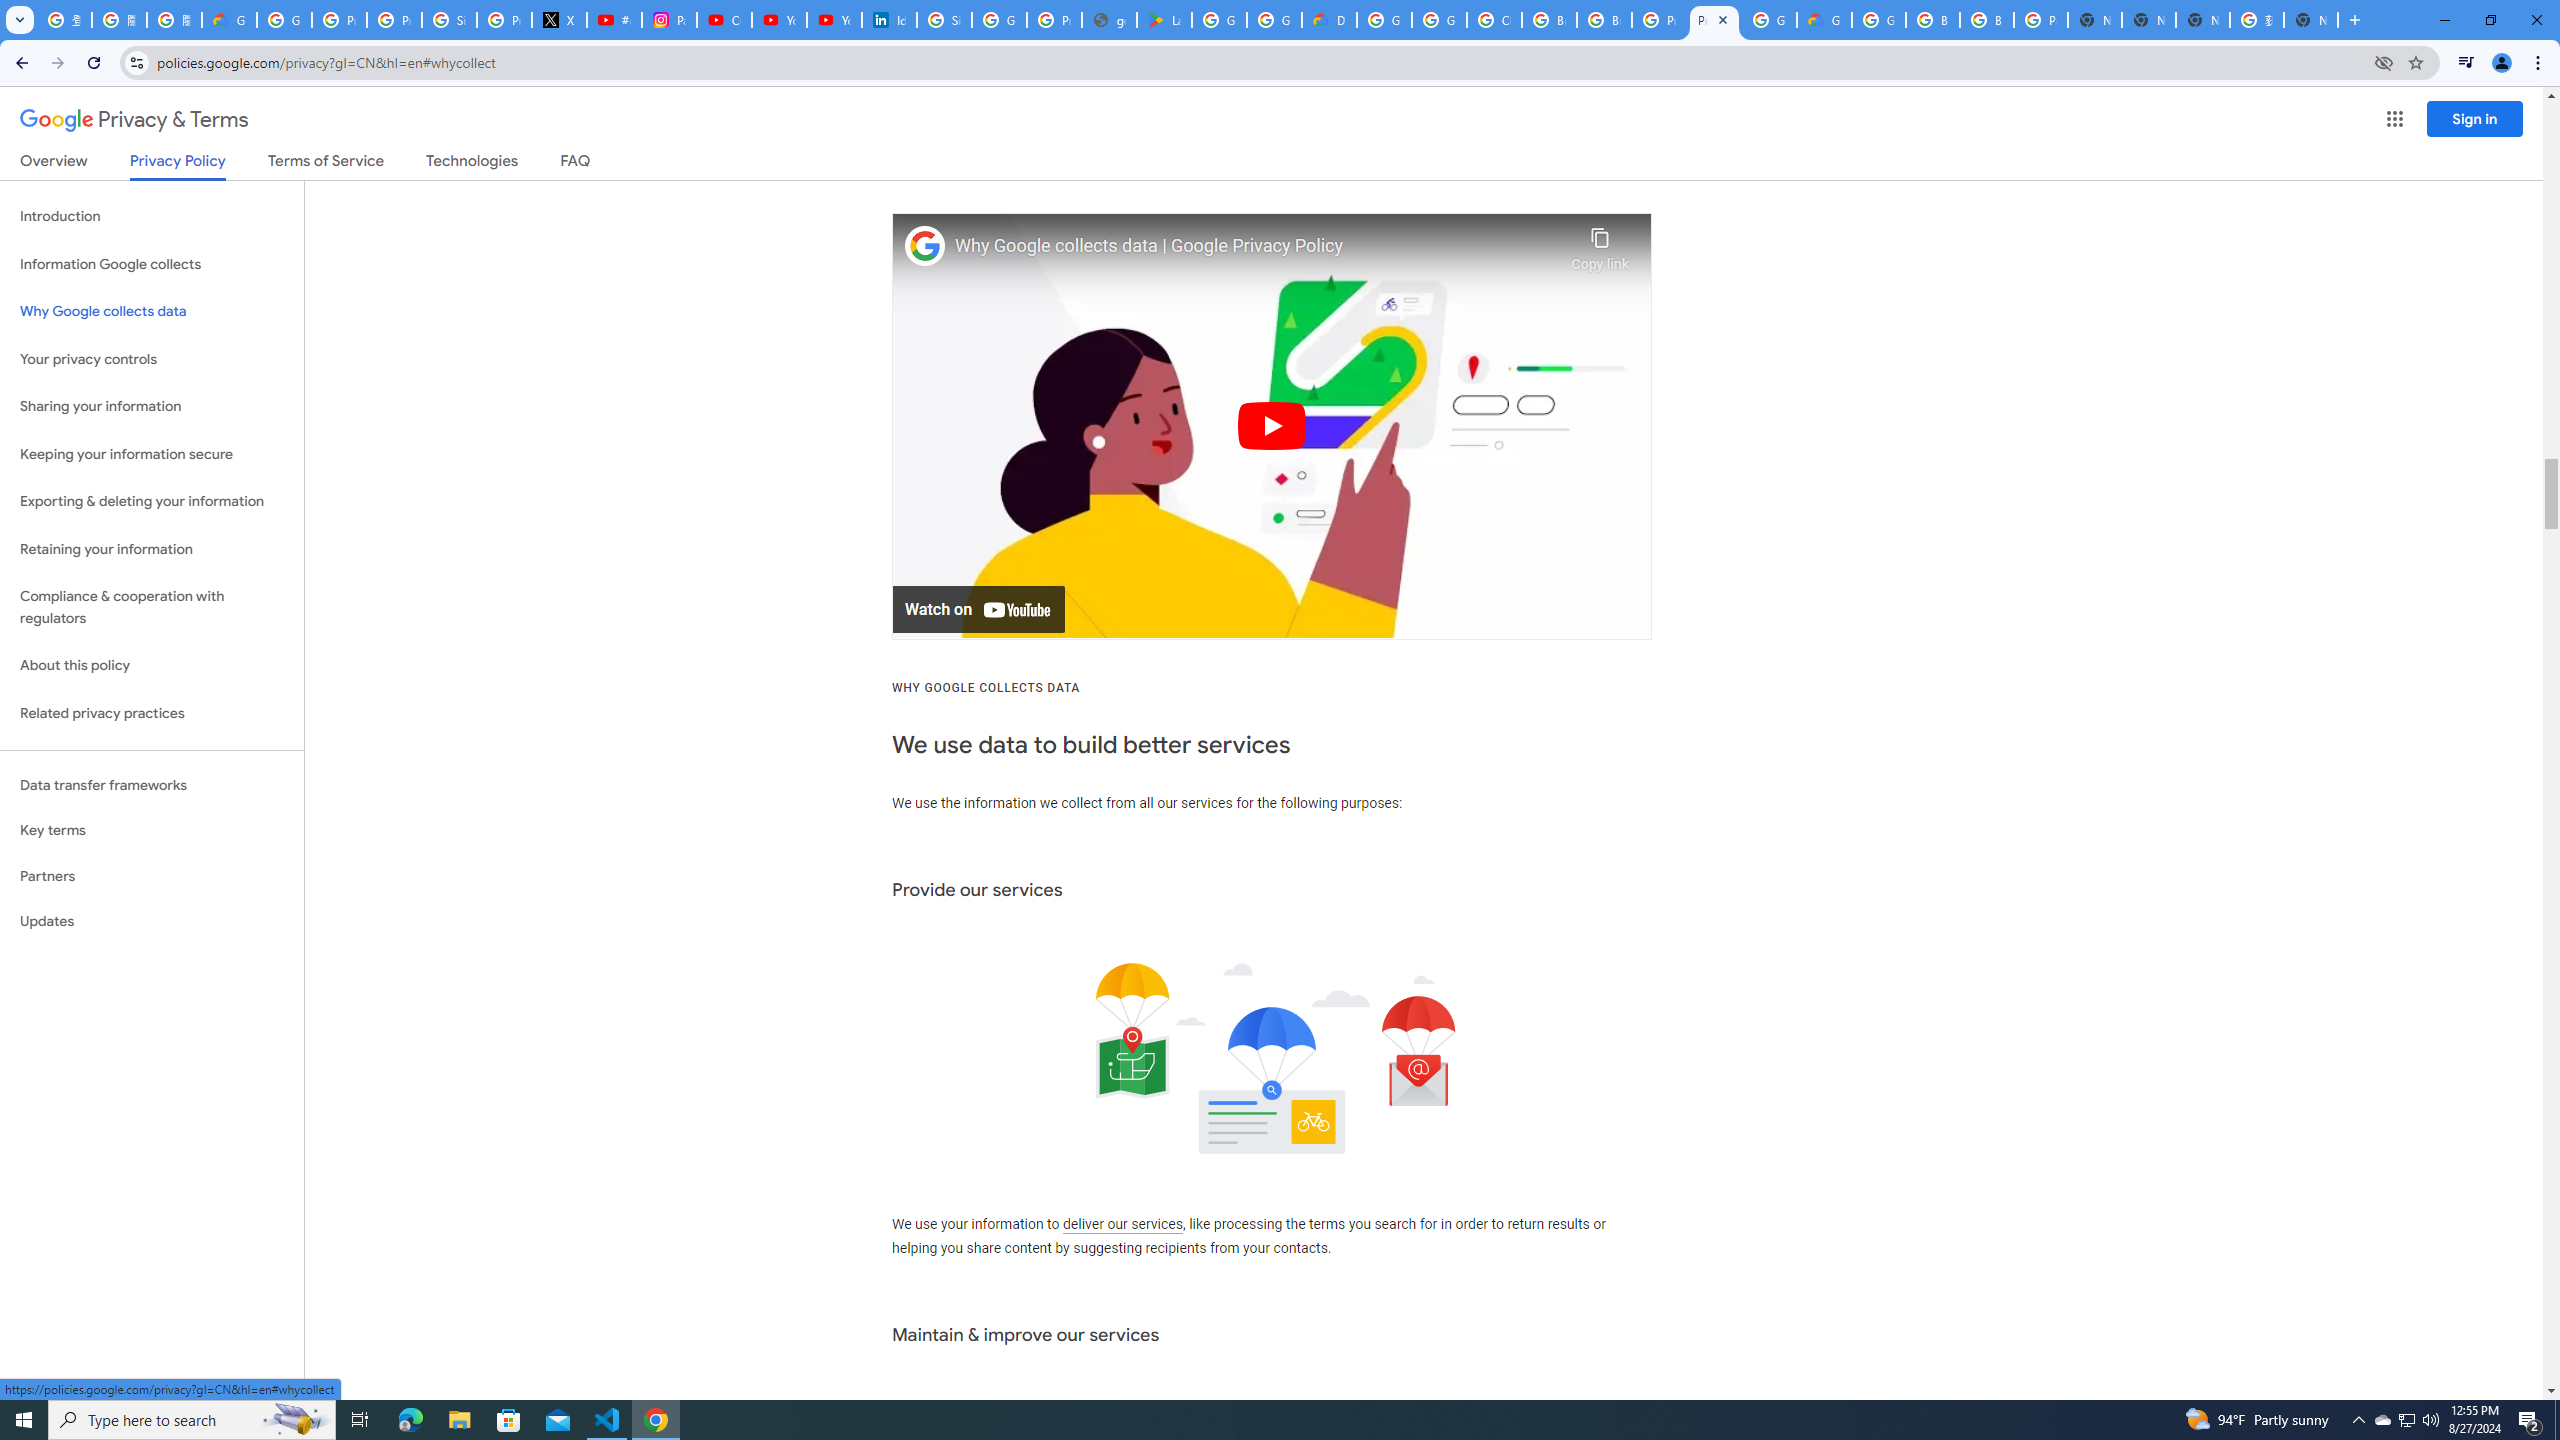 The height and width of the screenshot is (1440, 2560). Describe the element at coordinates (152, 713) in the screenshot. I see `Related privacy practices` at that location.